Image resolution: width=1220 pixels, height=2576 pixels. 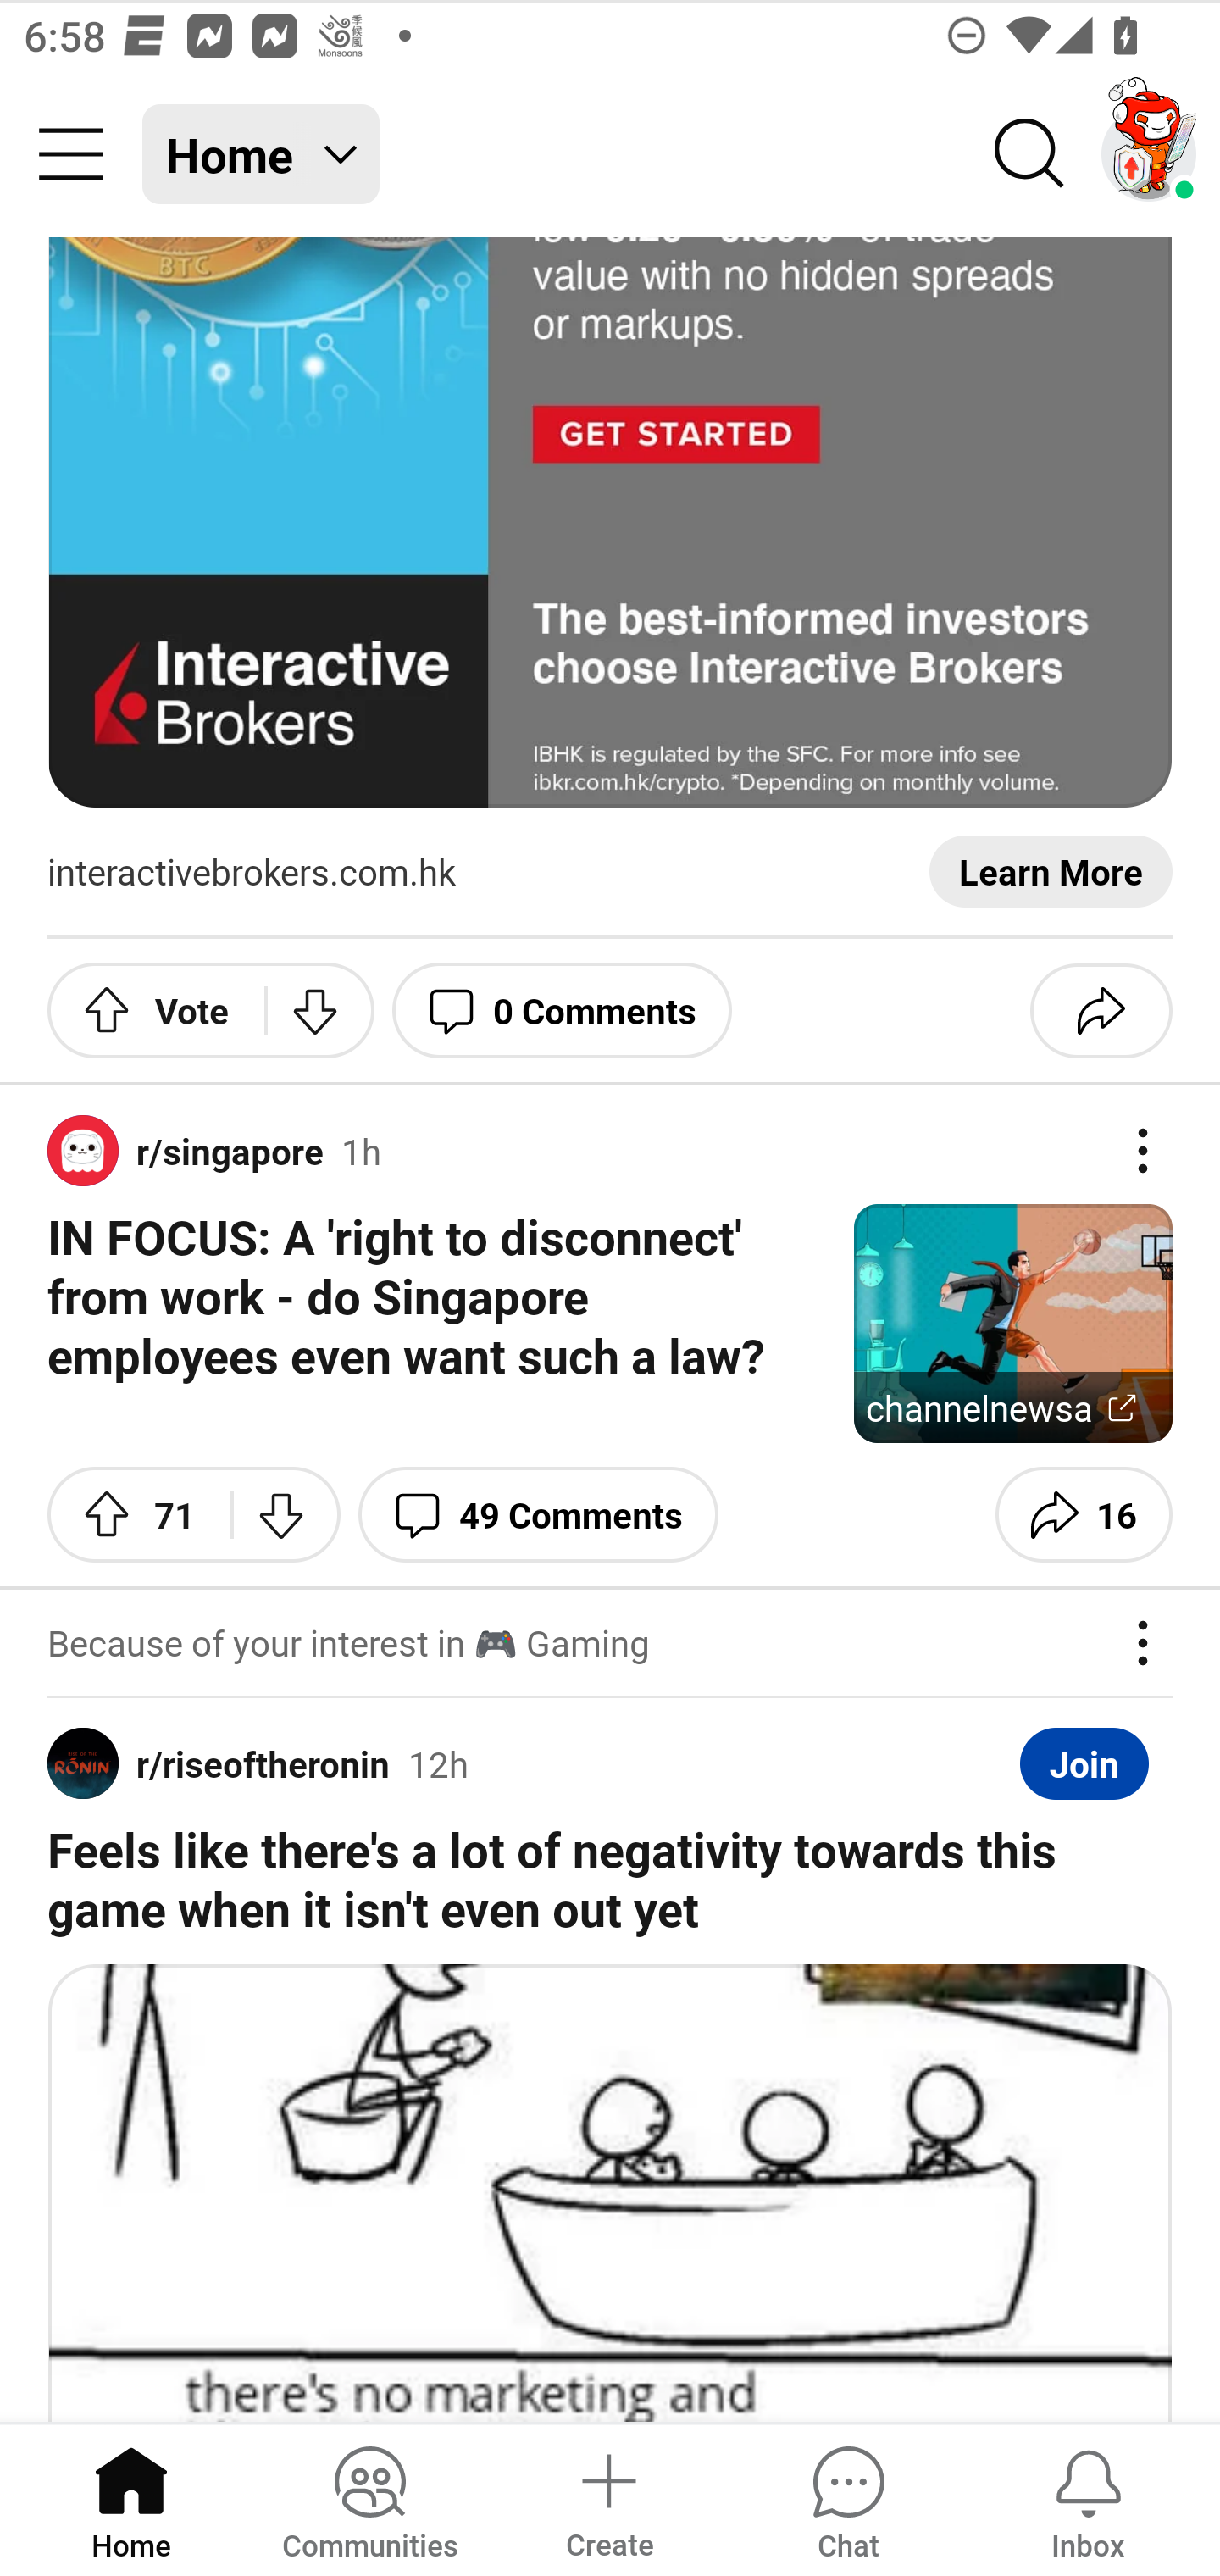 I want to click on TestAppium002 account, so click(x=1149, y=154).